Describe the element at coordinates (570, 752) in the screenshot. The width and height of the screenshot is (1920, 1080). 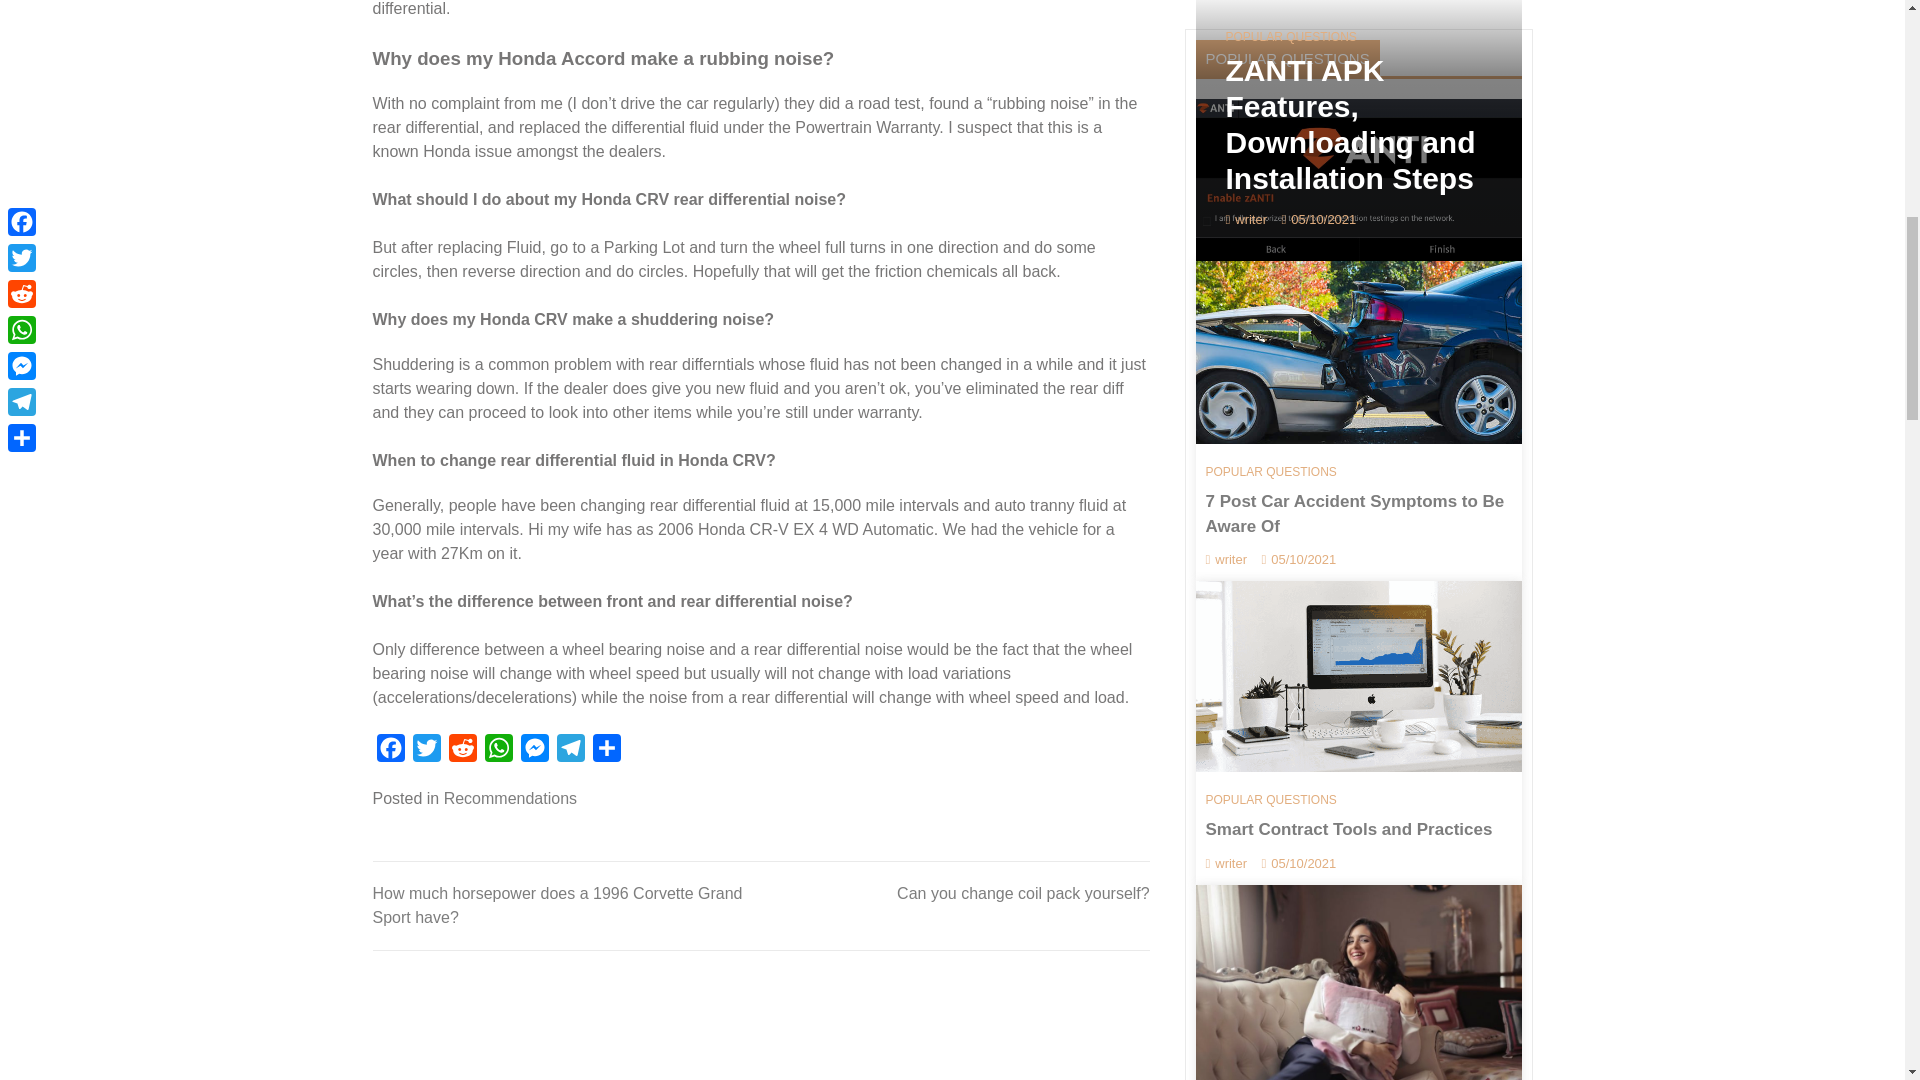
I see `Telegram` at that location.